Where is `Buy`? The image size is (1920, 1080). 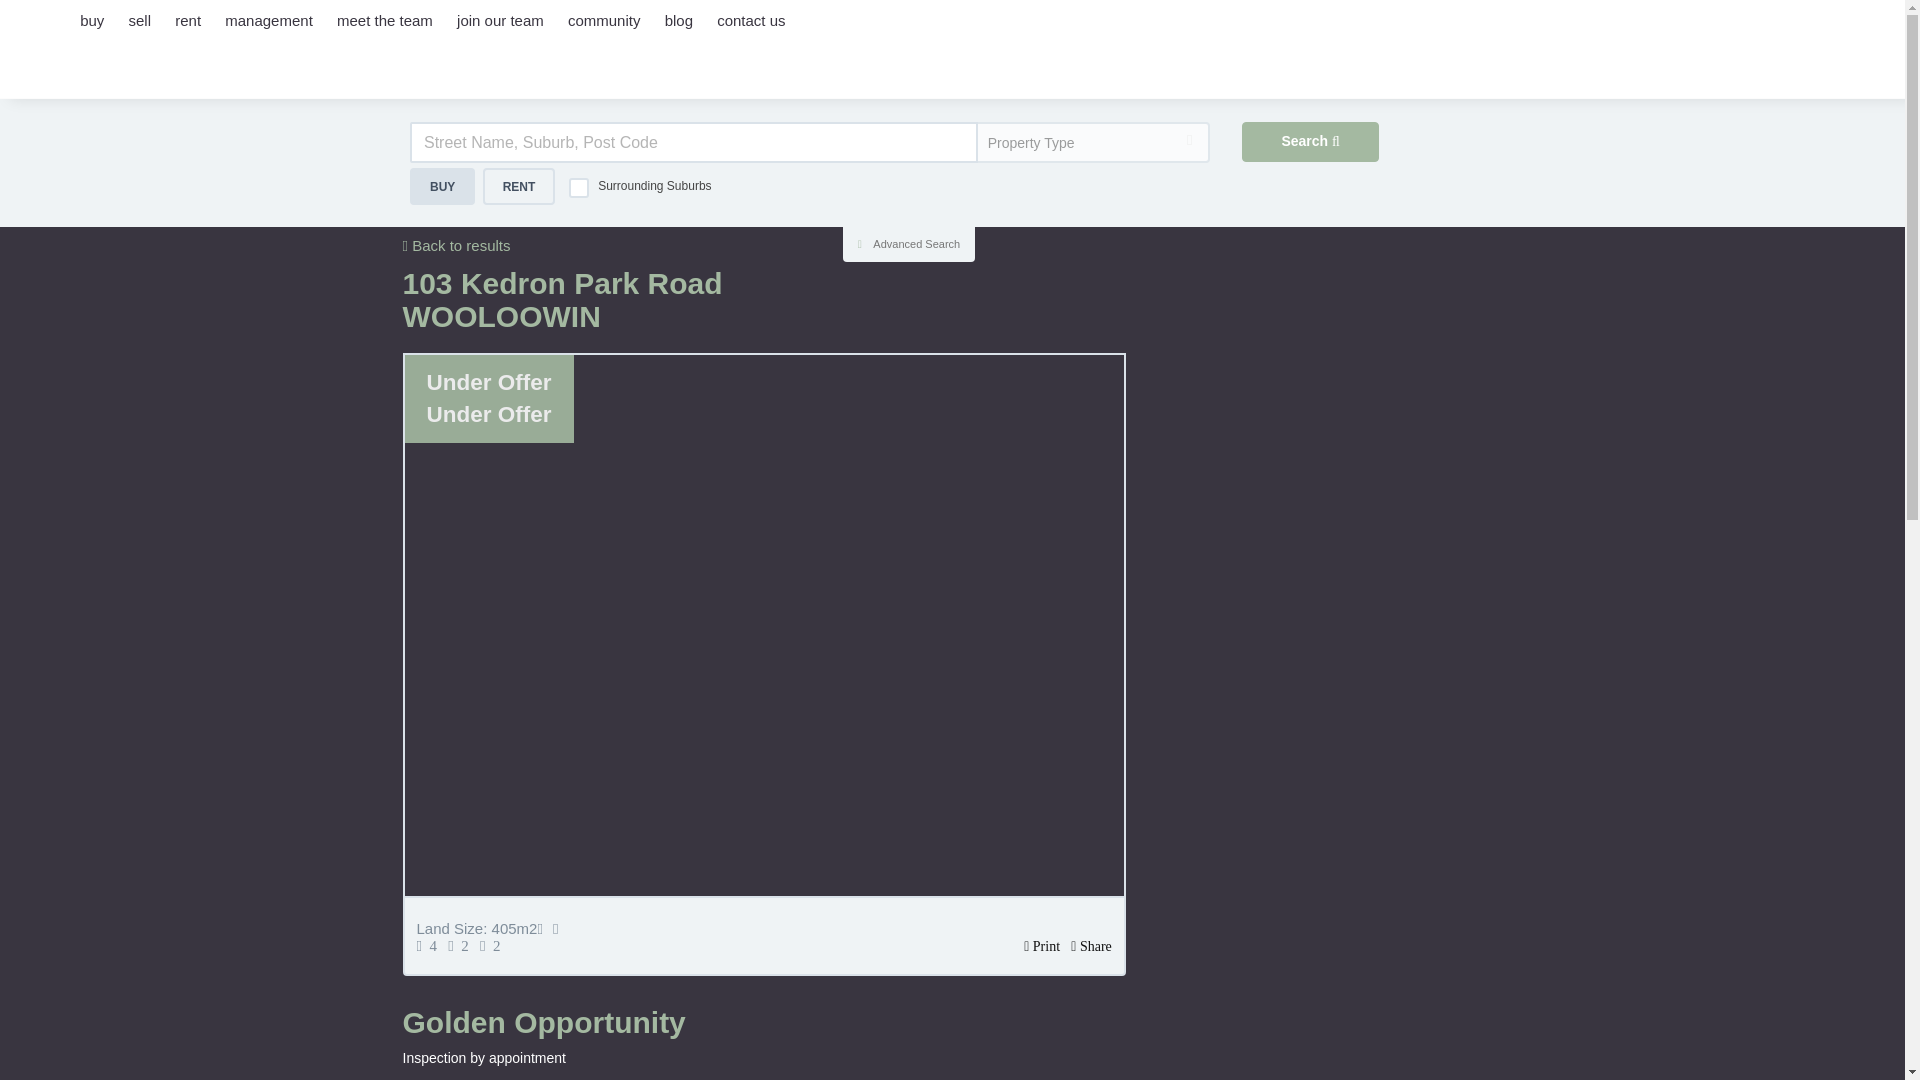 Buy is located at coordinates (442, 186).